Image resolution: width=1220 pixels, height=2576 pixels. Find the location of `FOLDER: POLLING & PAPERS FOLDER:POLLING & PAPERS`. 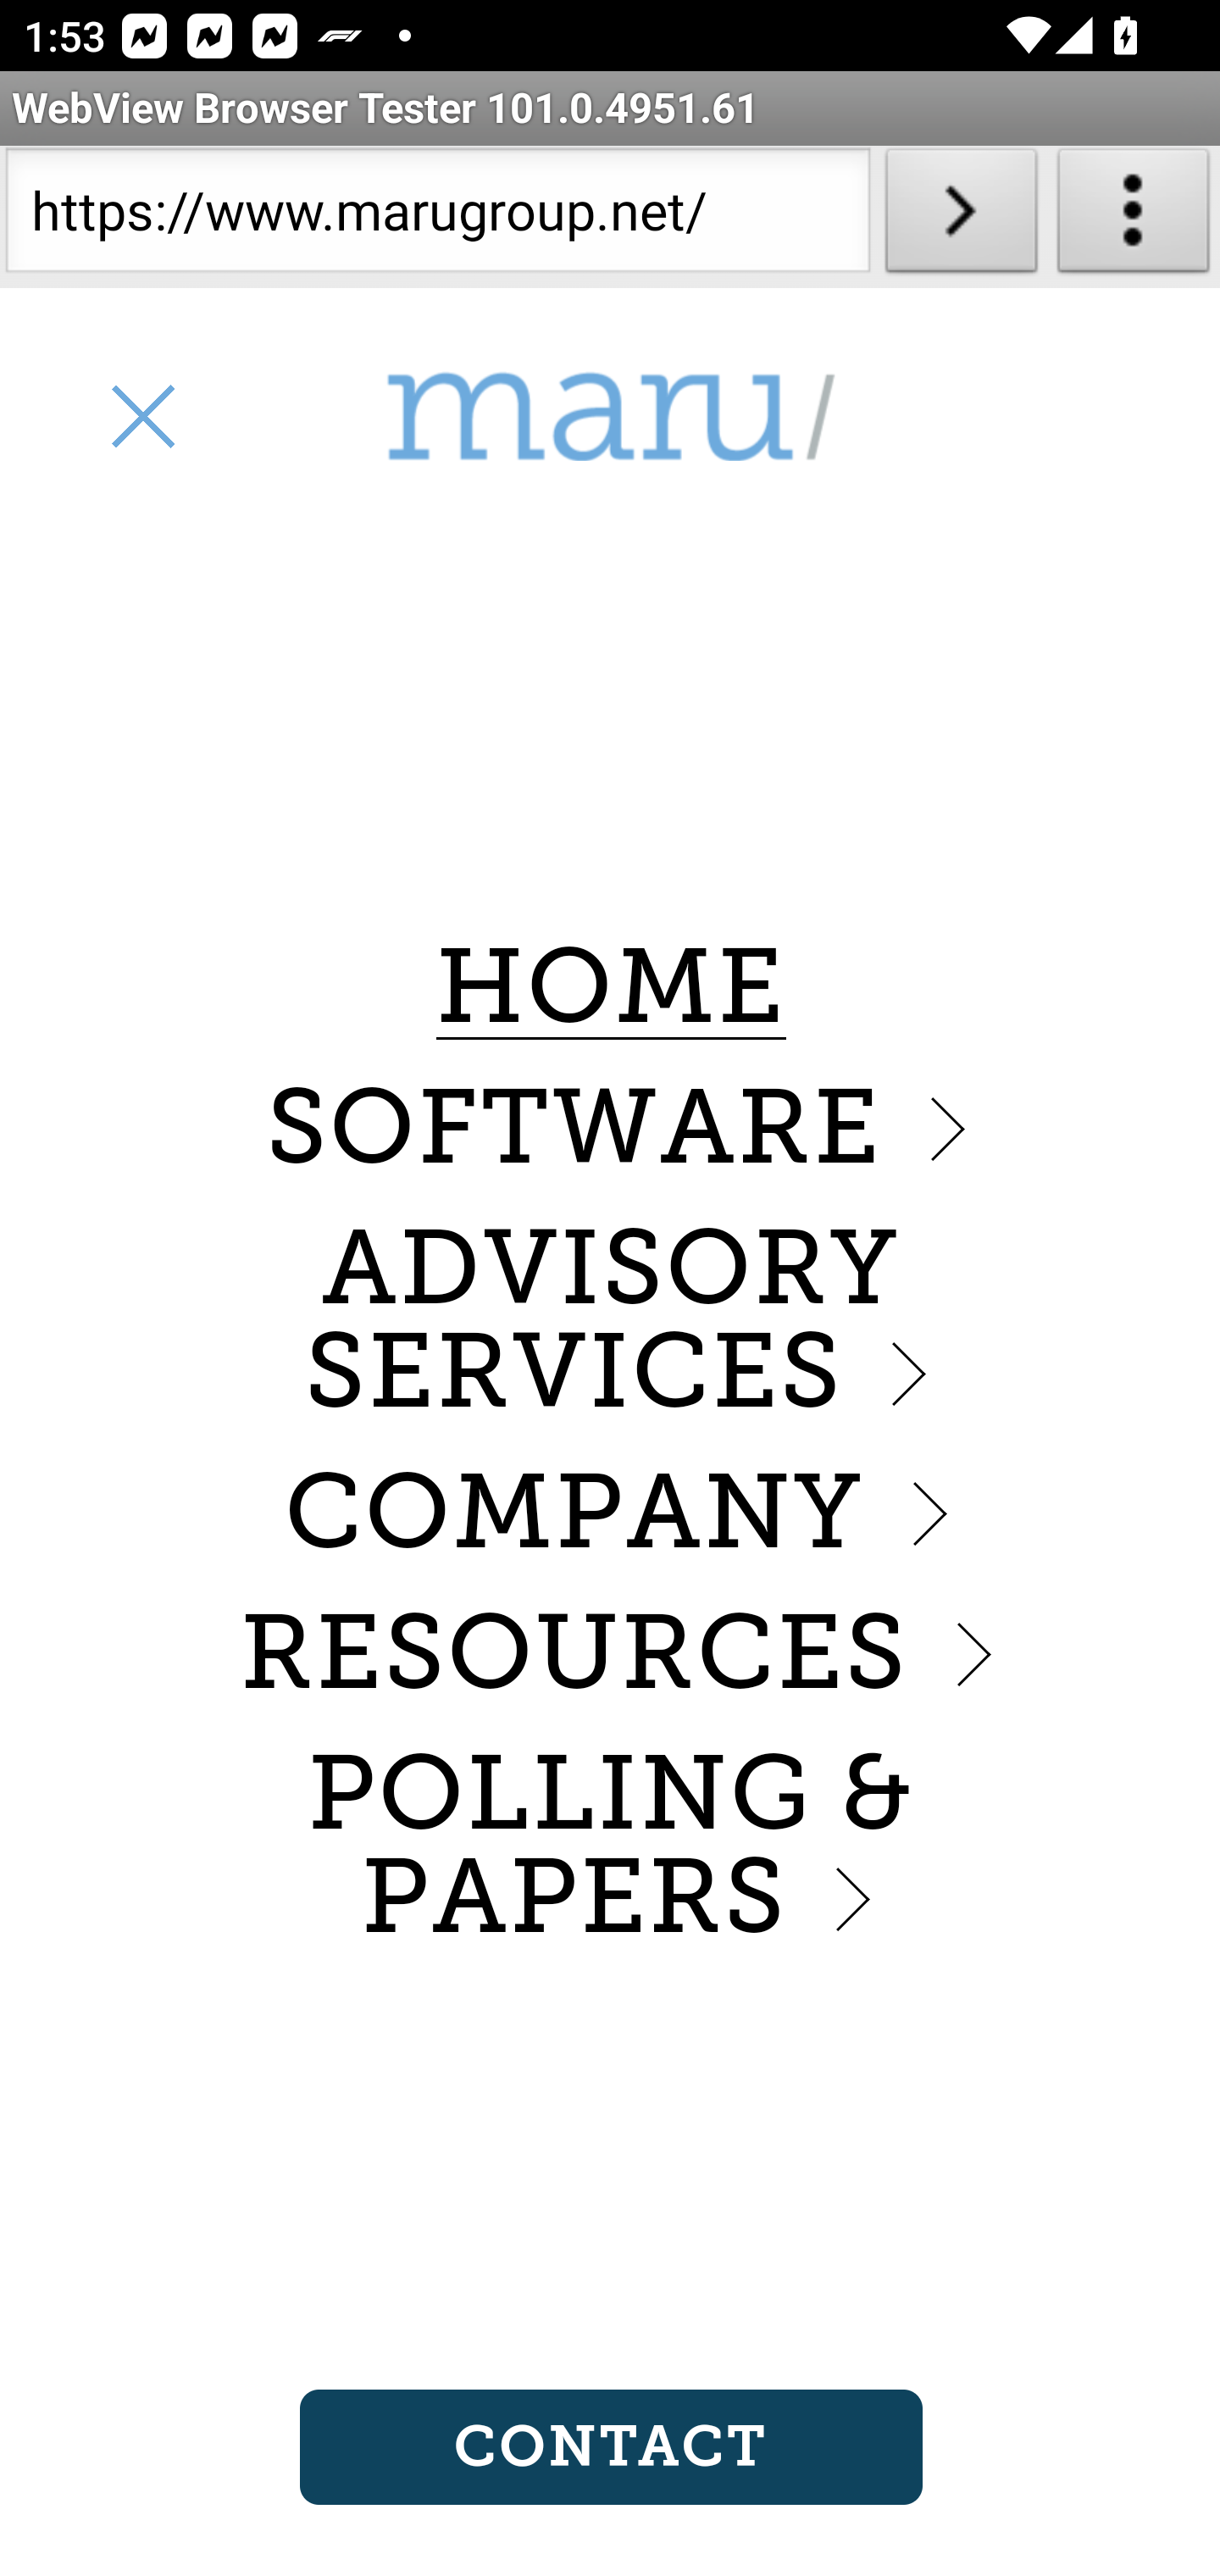

FOLDER: POLLING & PAPERS FOLDER:POLLING & PAPERS is located at coordinates (611, 1847).